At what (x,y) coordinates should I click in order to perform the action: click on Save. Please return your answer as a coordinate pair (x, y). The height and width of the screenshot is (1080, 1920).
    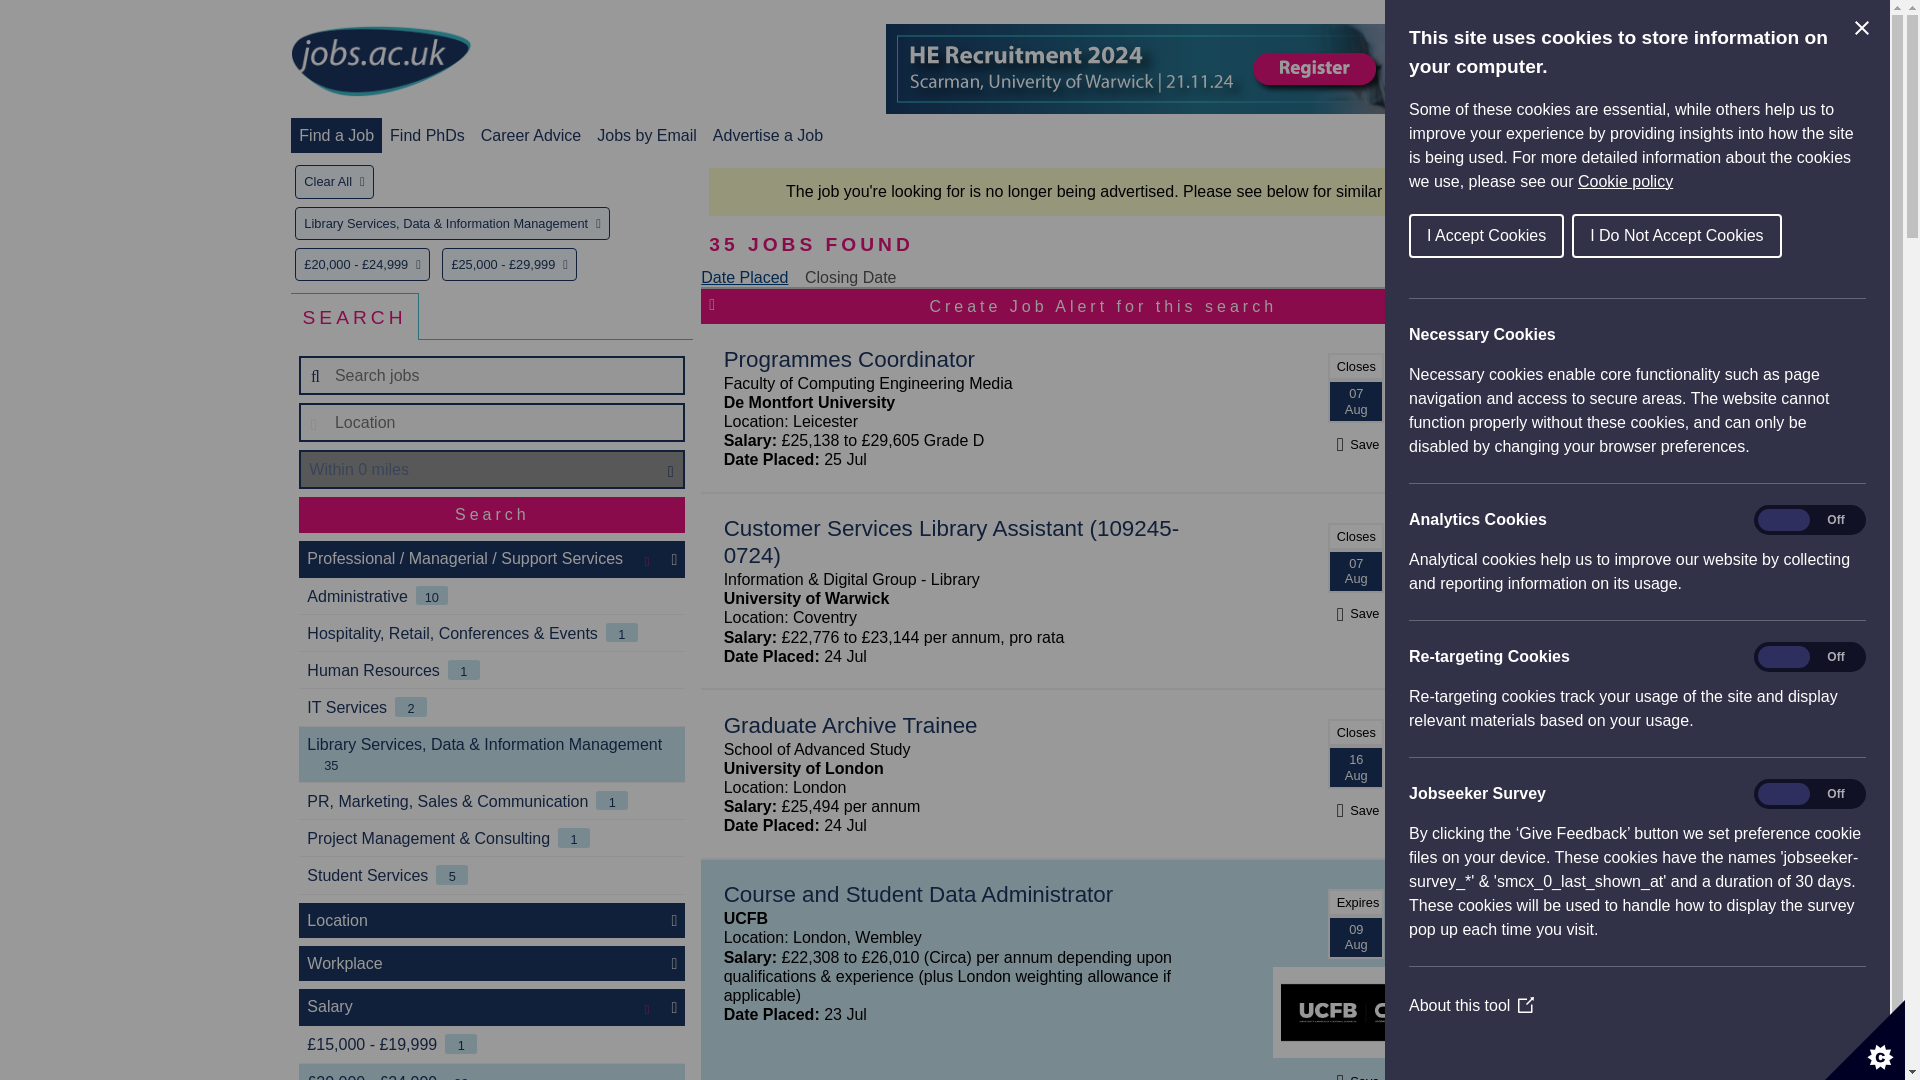
    Looking at the image, I should click on (1355, 1078).